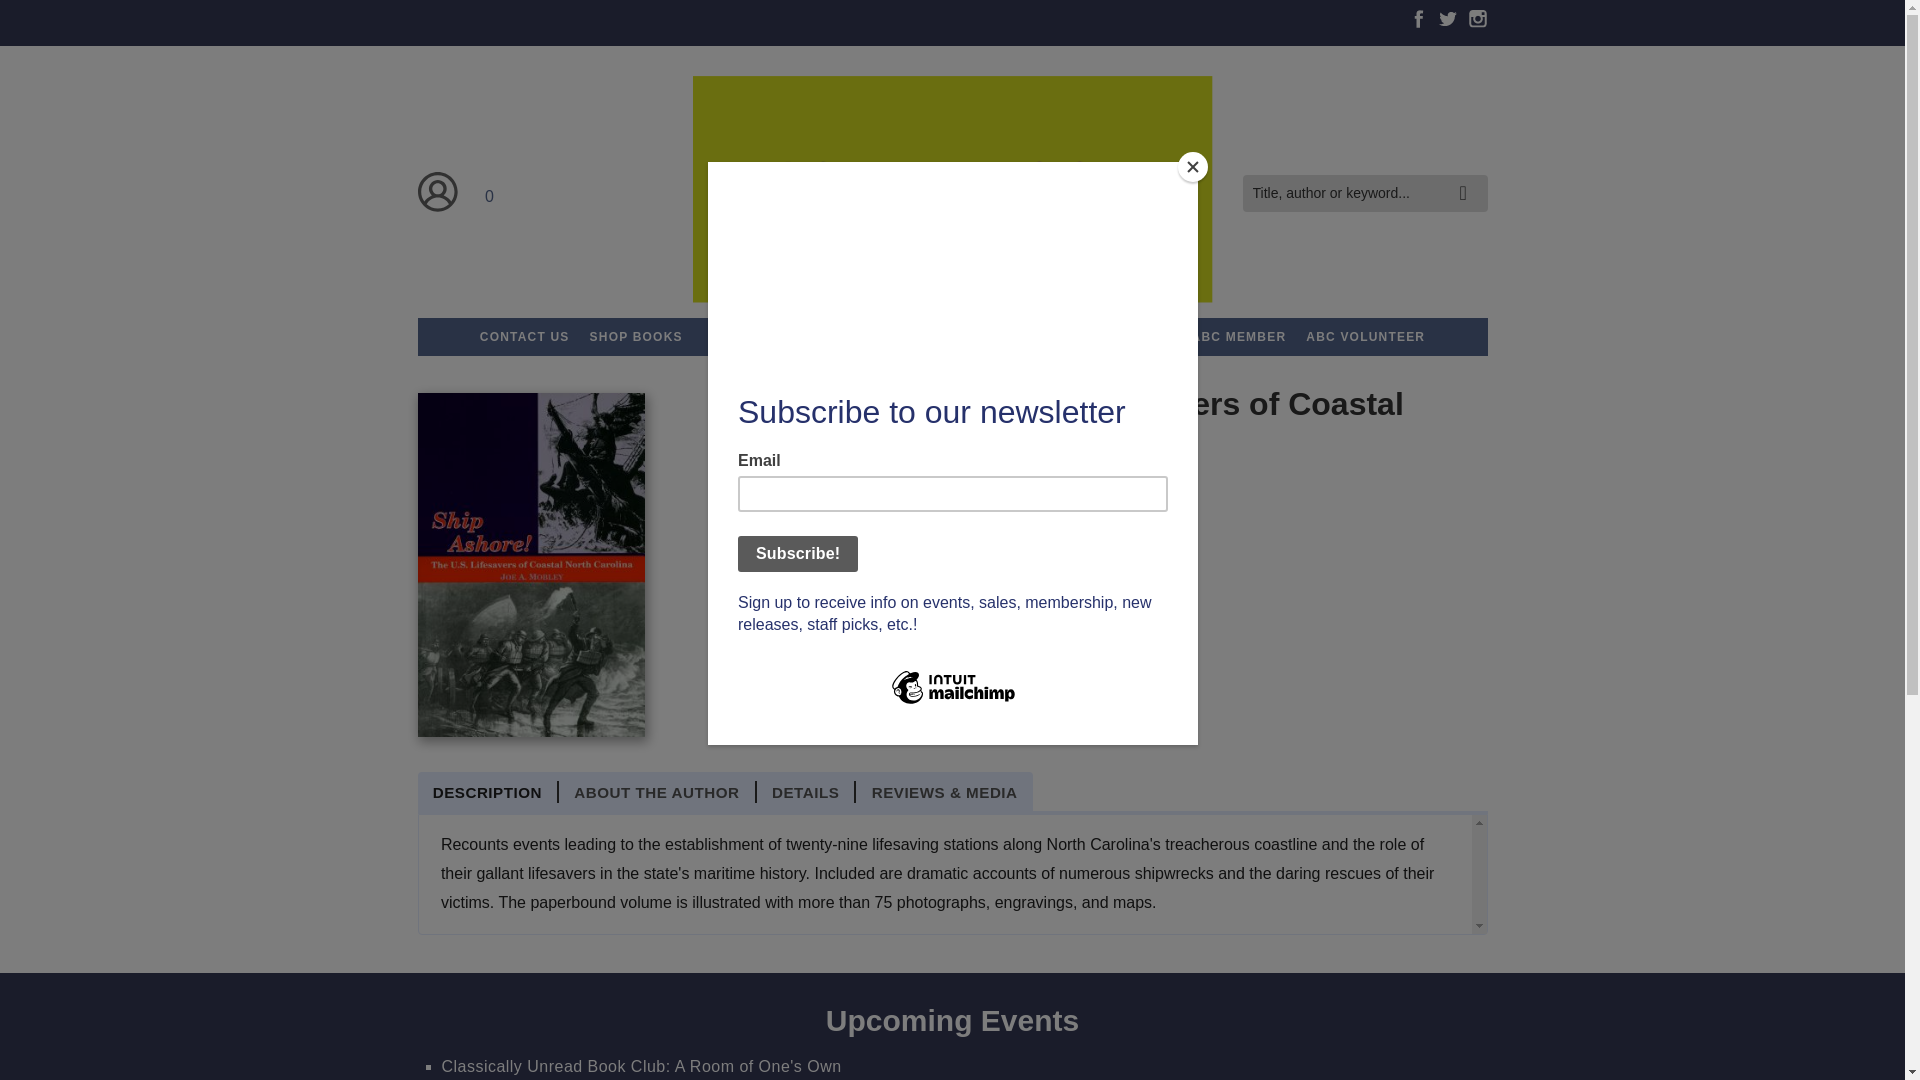 This screenshot has height=1080, width=1920. Describe the element at coordinates (657, 792) in the screenshot. I see `ABOUT THE AUTHOR` at that location.